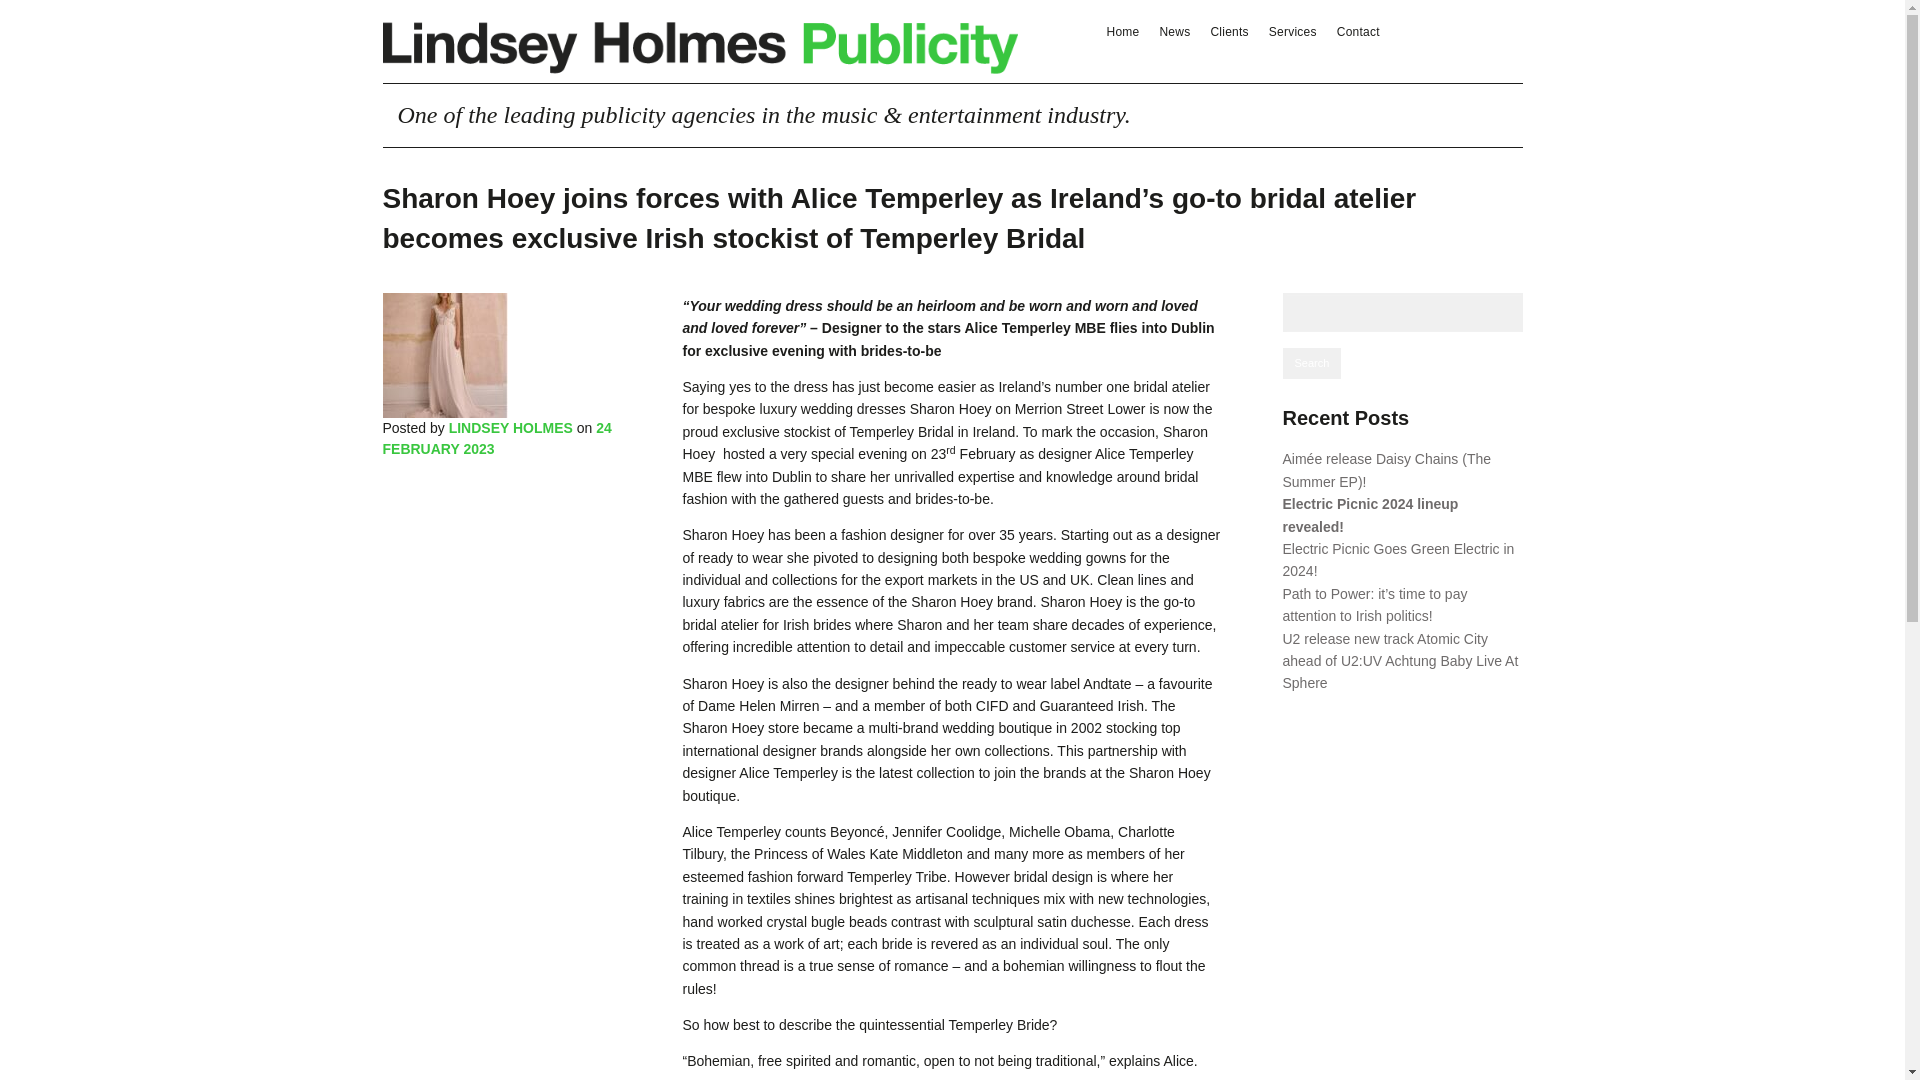 This screenshot has width=1920, height=1080. What do you see at coordinates (1174, 32) in the screenshot?
I see `News` at bounding box center [1174, 32].